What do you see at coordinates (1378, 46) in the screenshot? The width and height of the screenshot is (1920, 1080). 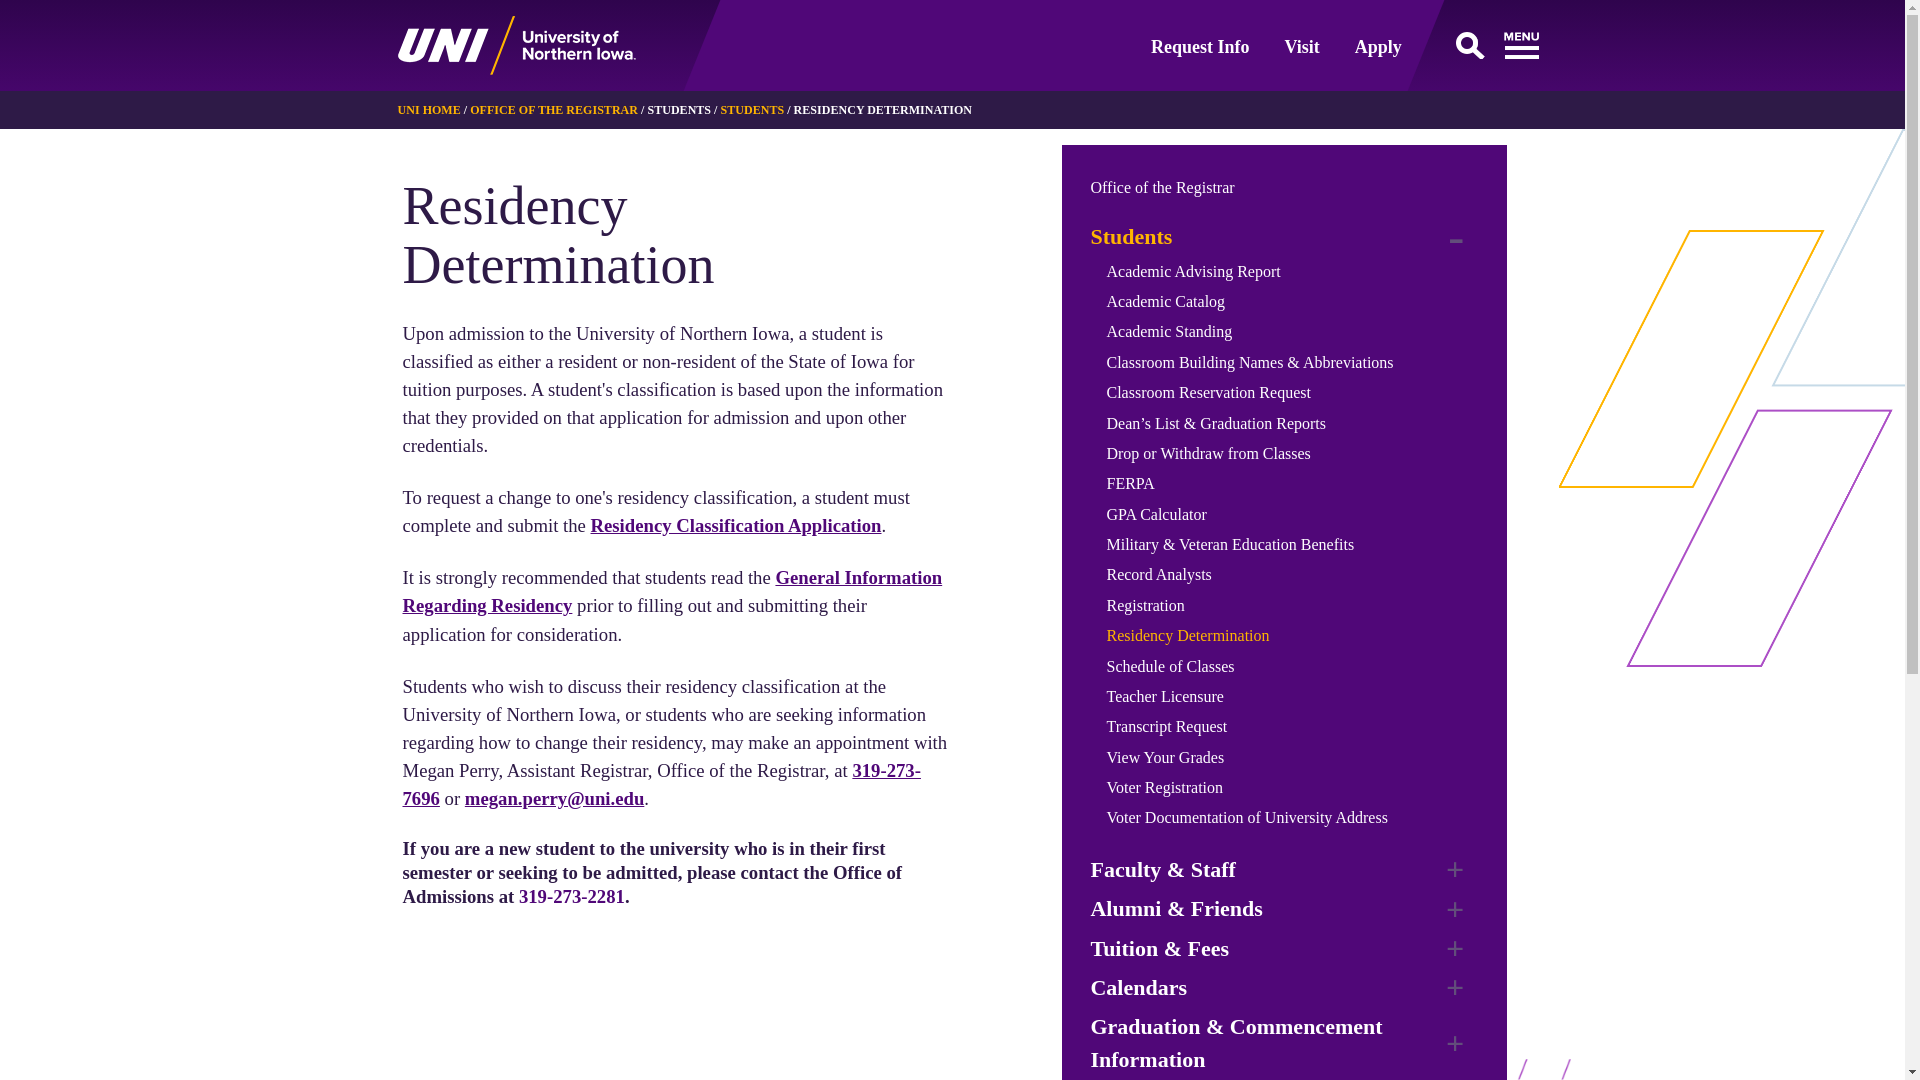 I see `Apply` at bounding box center [1378, 46].